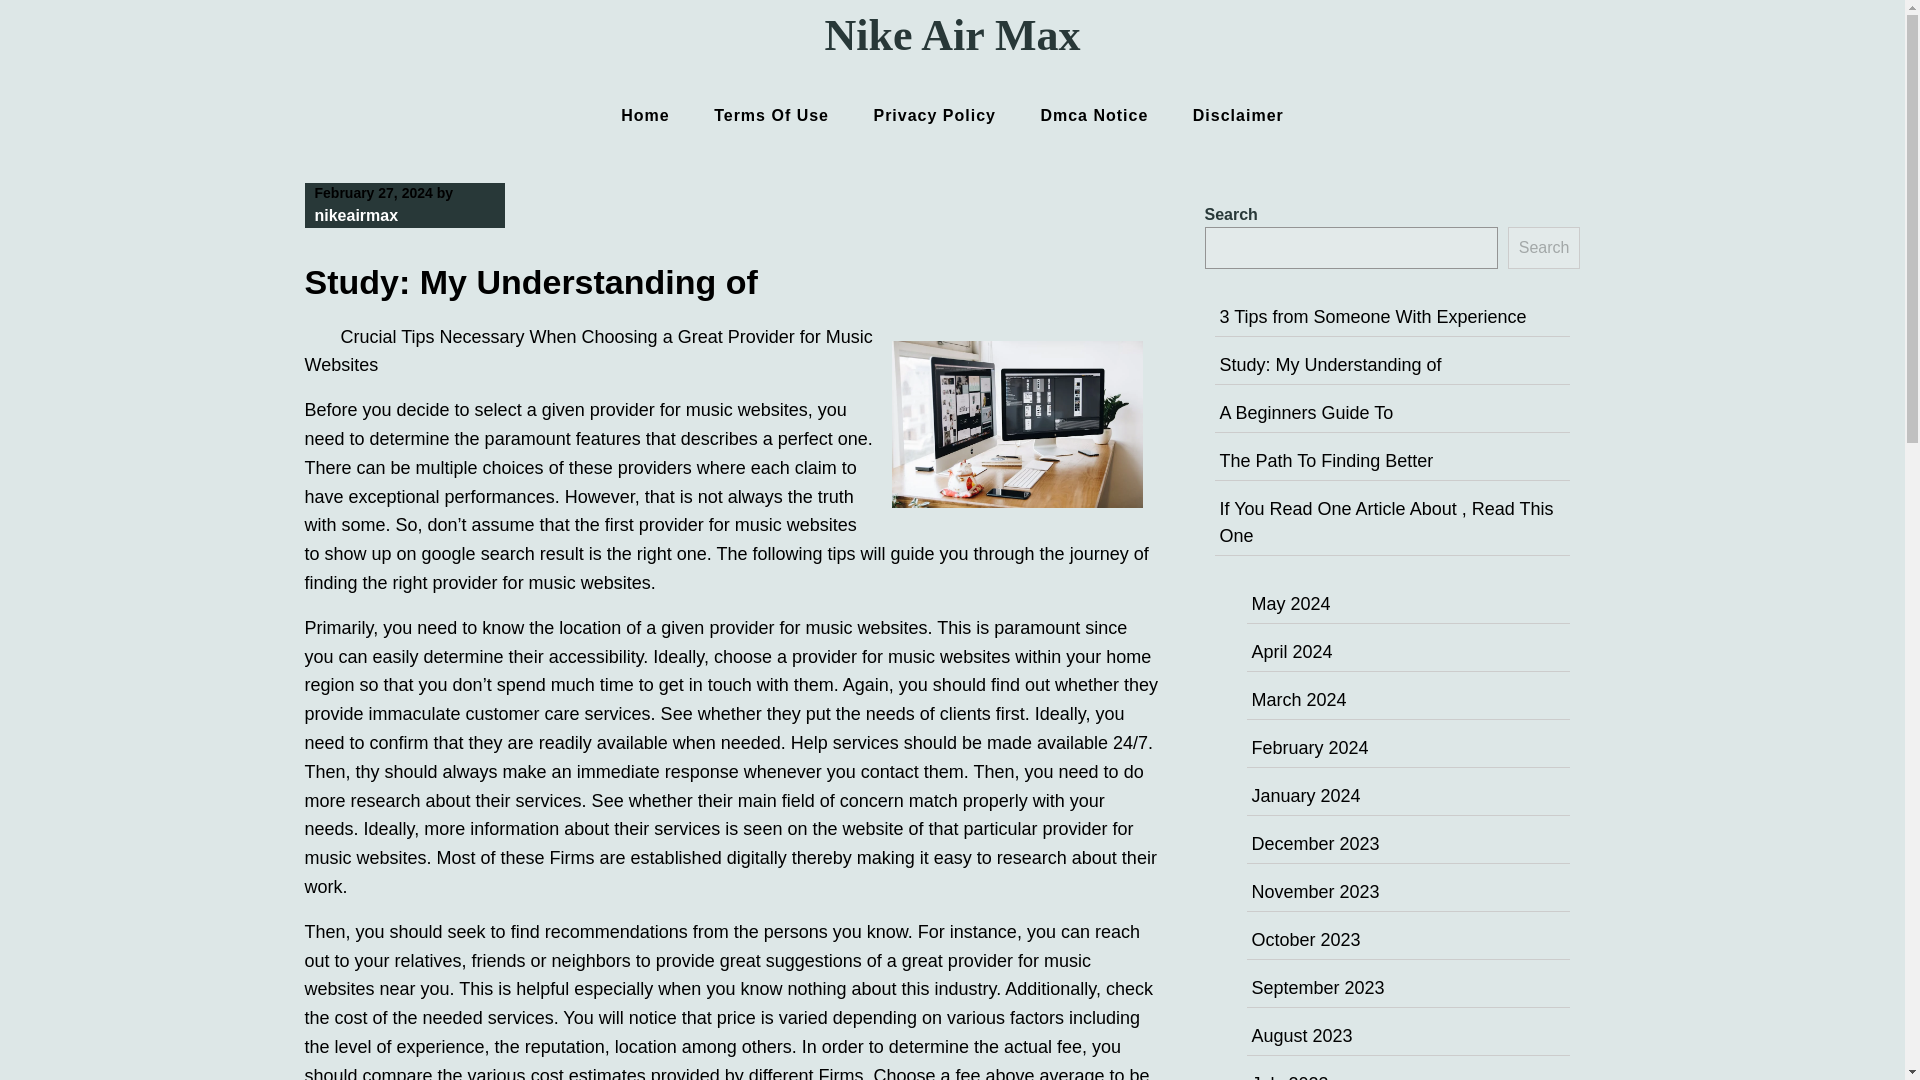  I want to click on April 2024, so click(1292, 652).